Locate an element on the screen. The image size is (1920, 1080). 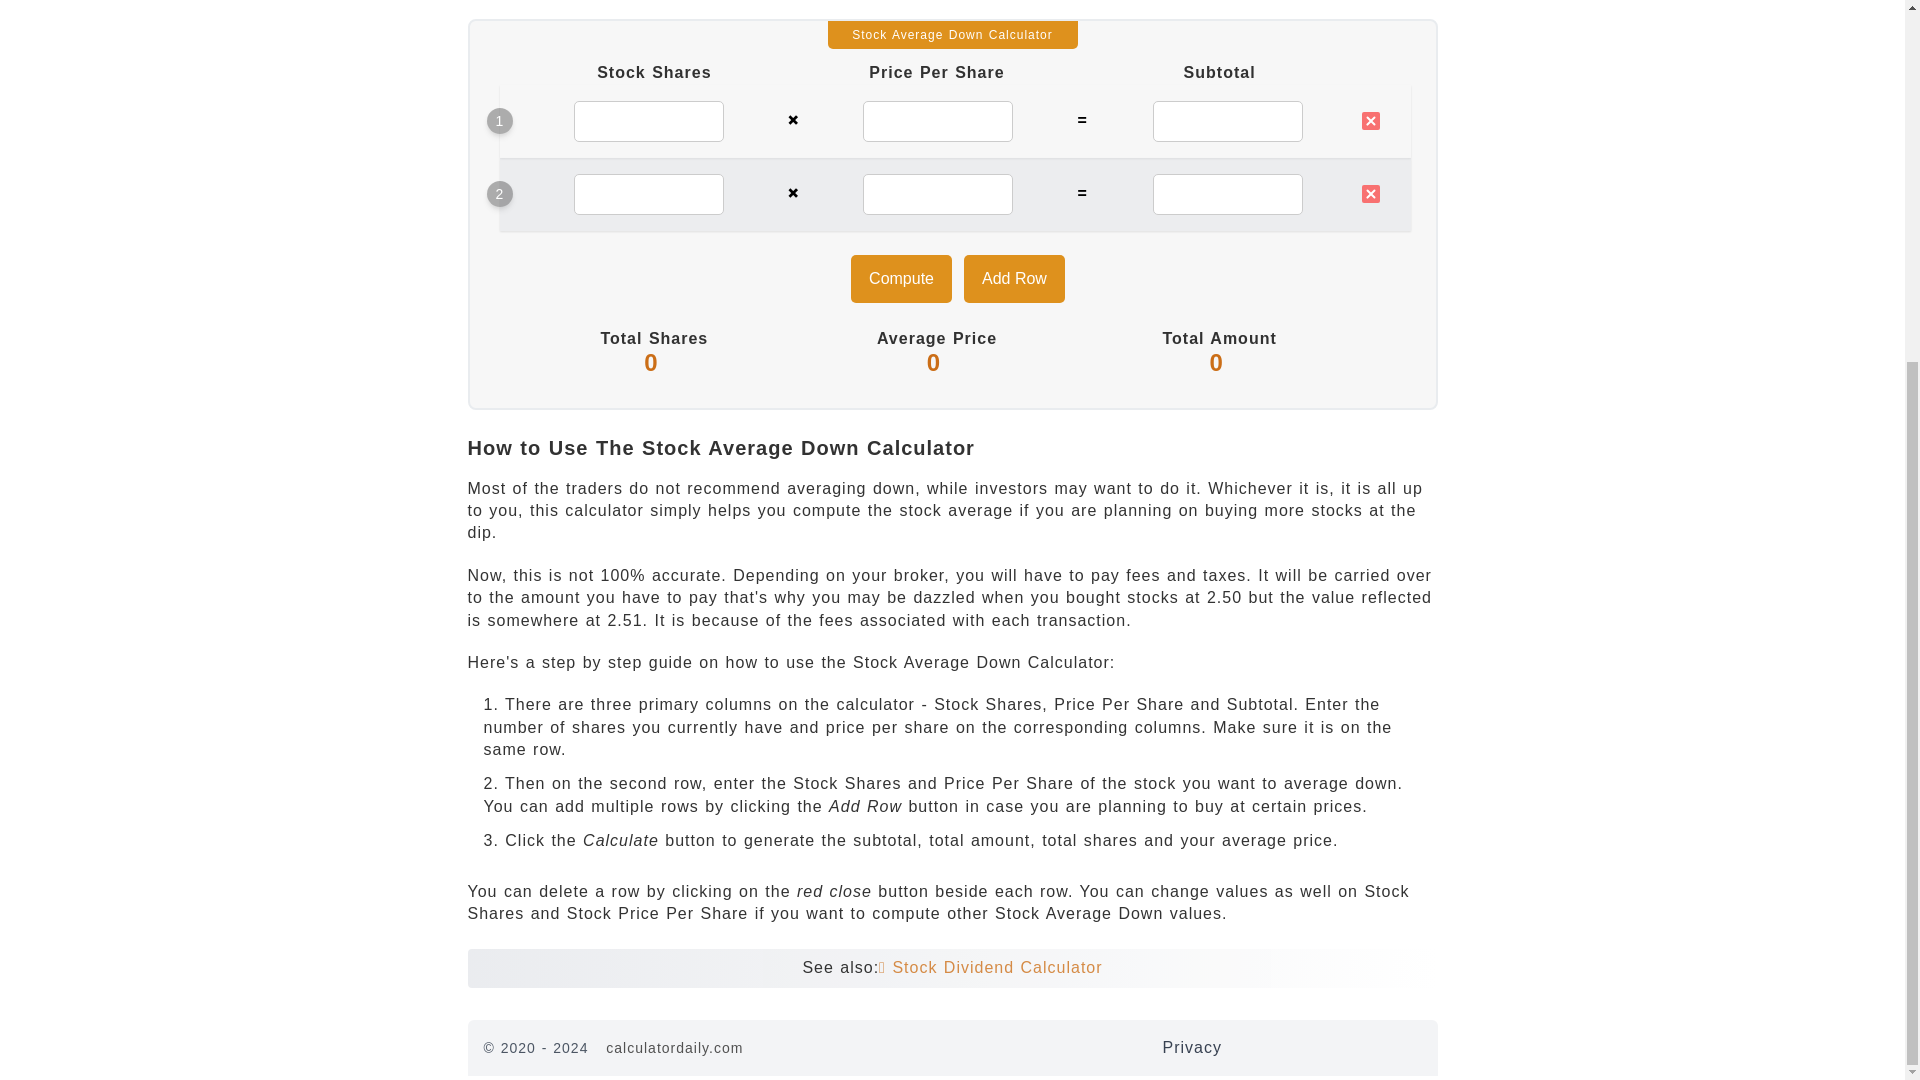
Add Row is located at coordinates (1014, 278).